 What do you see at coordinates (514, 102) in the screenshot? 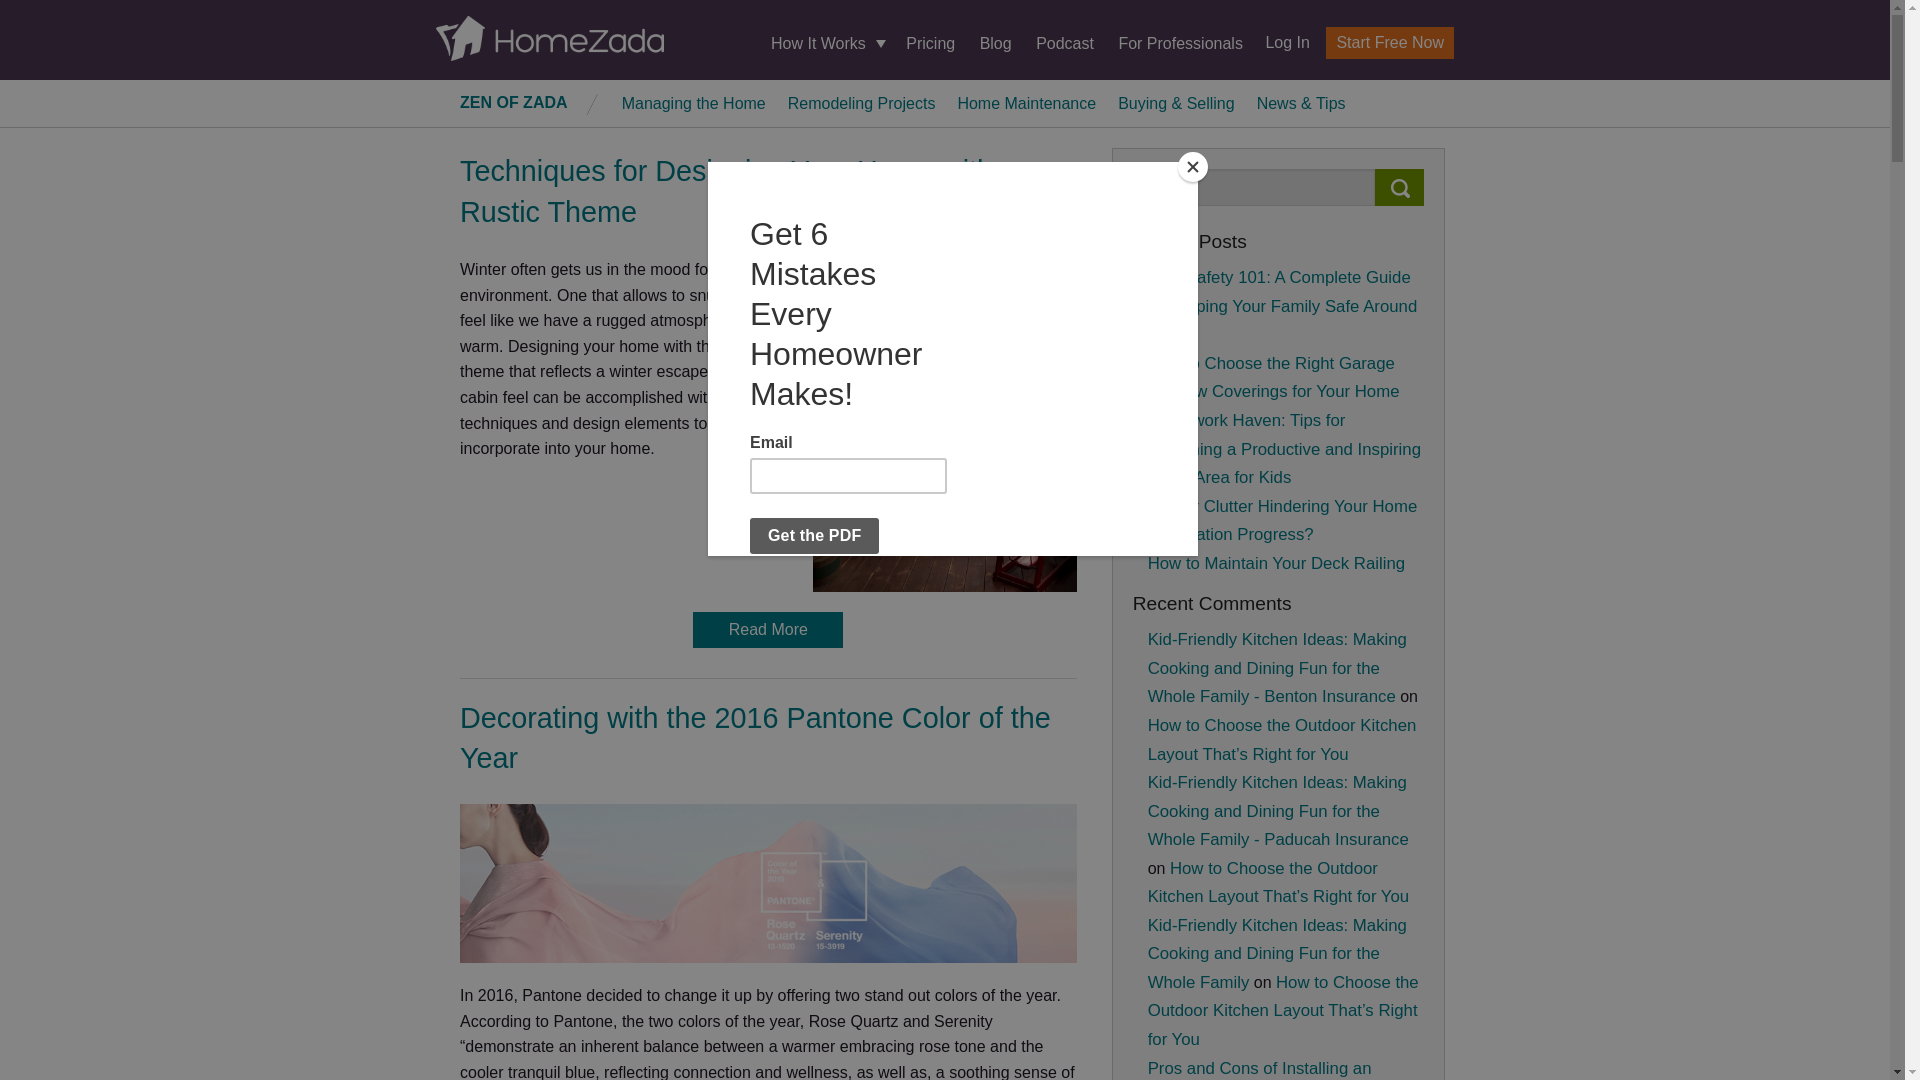
I see `ZEN OF ZADA` at bounding box center [514, 102].